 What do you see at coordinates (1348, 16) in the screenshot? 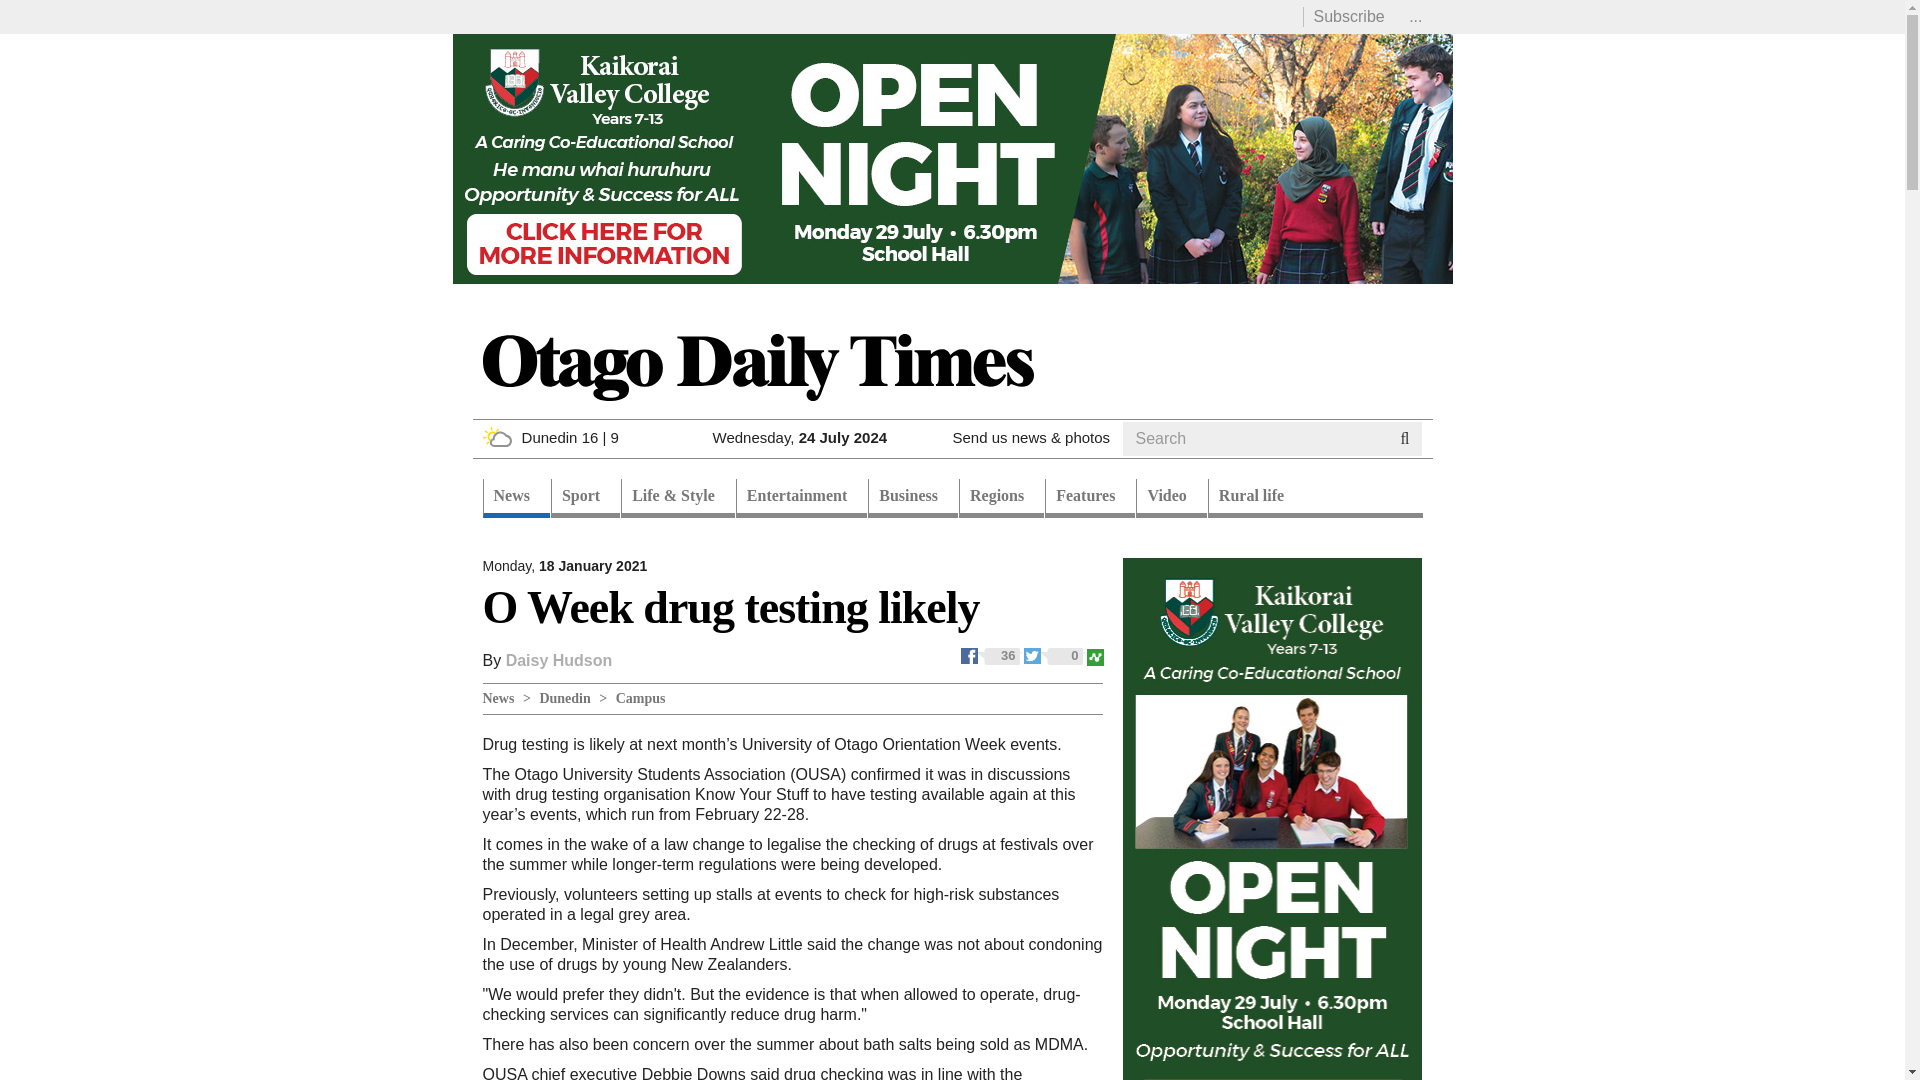
I see `Subscribe` at bounding box center [1348, 16].